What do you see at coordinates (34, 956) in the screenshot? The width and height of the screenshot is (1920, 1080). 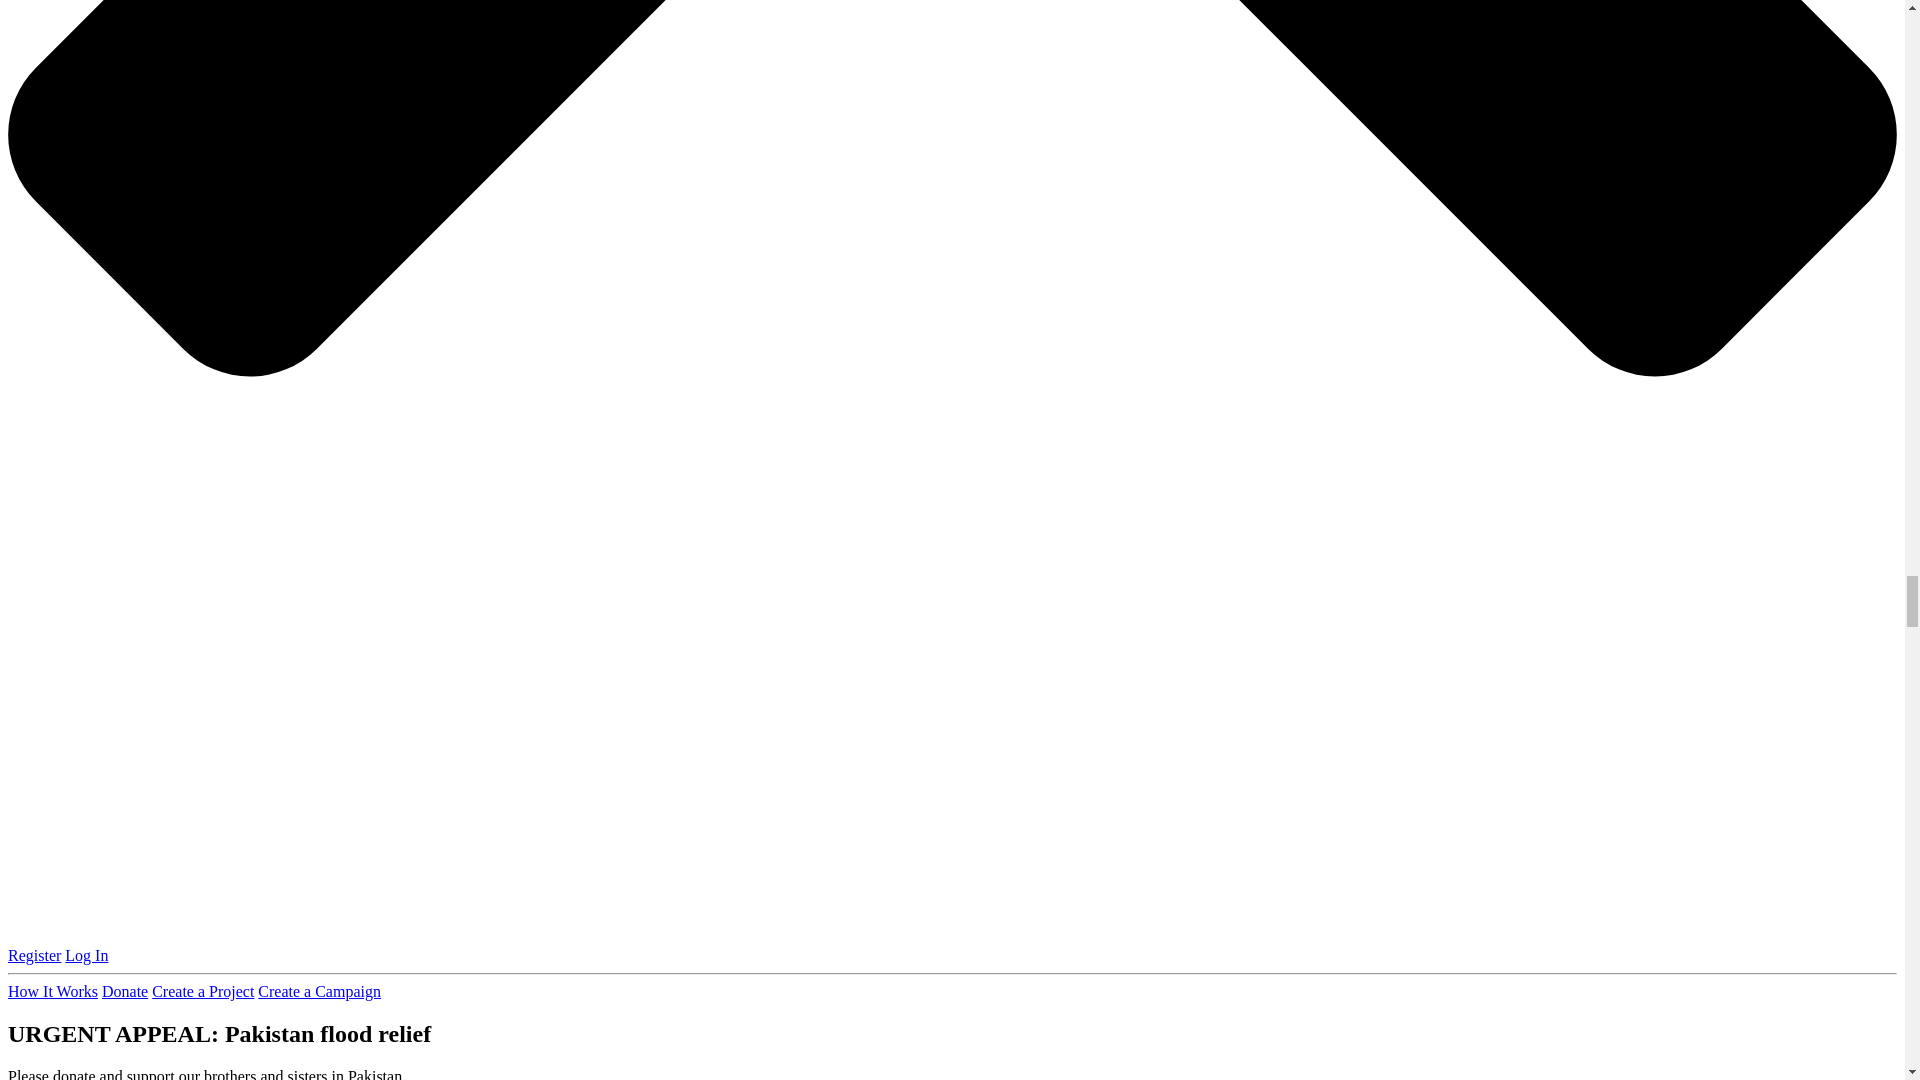 I see `Register` at bounding box center [34, 956].